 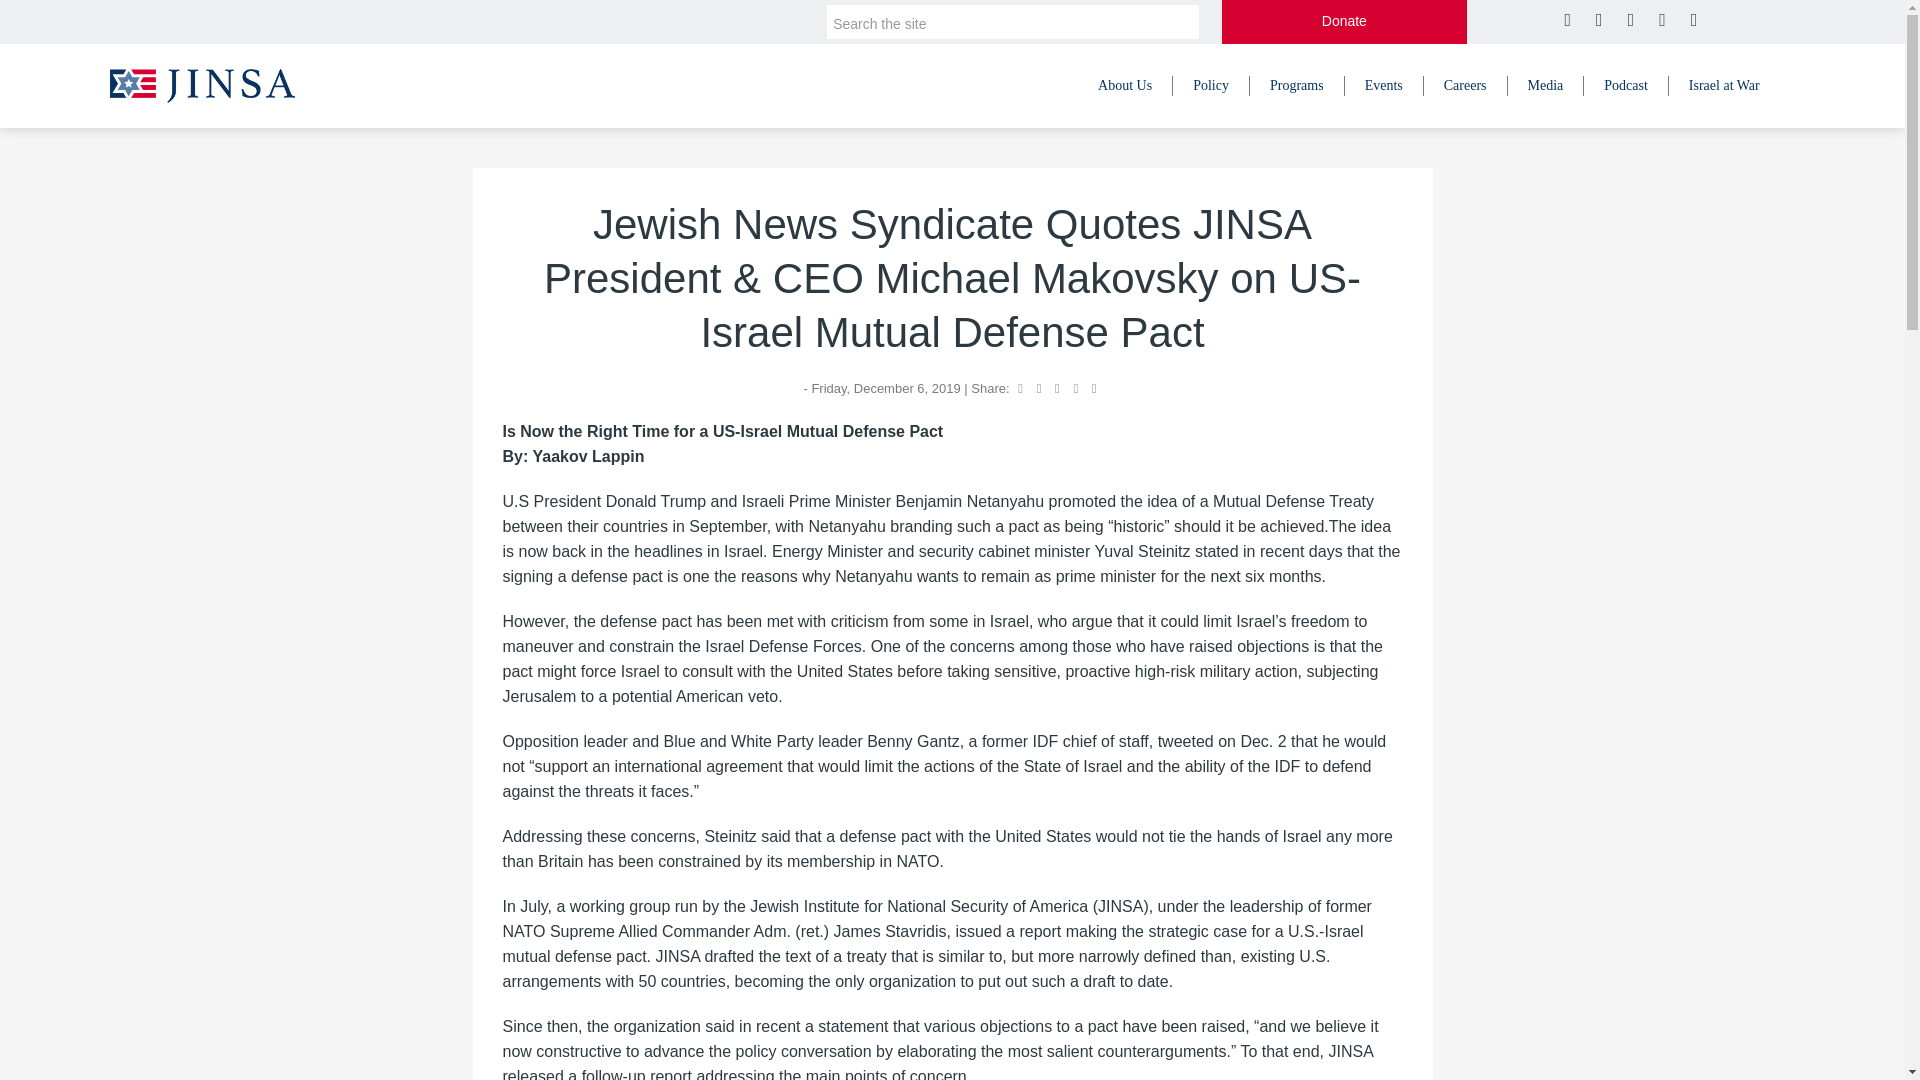 What do you see at coordinates (1466, 86) in the screenshot?
I see `Careers` at bounding box center [1466, 86].